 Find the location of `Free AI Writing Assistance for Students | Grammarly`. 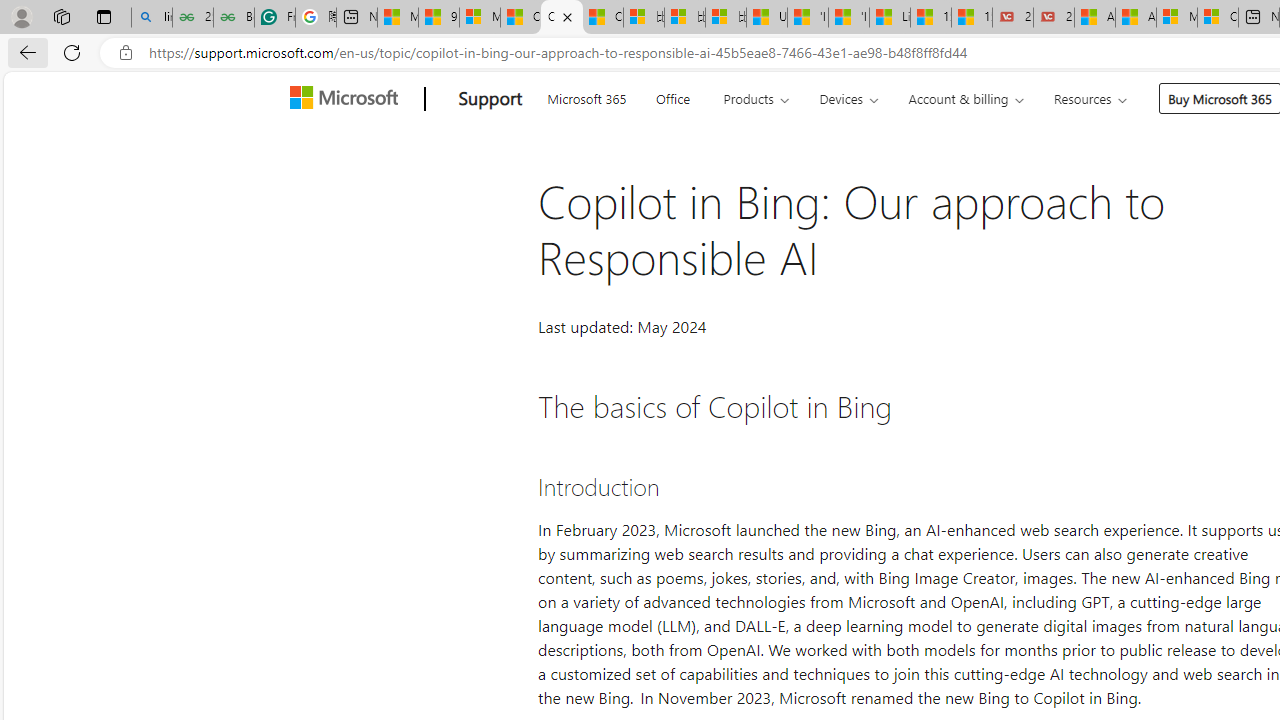

Free AI Writing Assistance for Students | Grammarly is located at coordinates (274, 18).